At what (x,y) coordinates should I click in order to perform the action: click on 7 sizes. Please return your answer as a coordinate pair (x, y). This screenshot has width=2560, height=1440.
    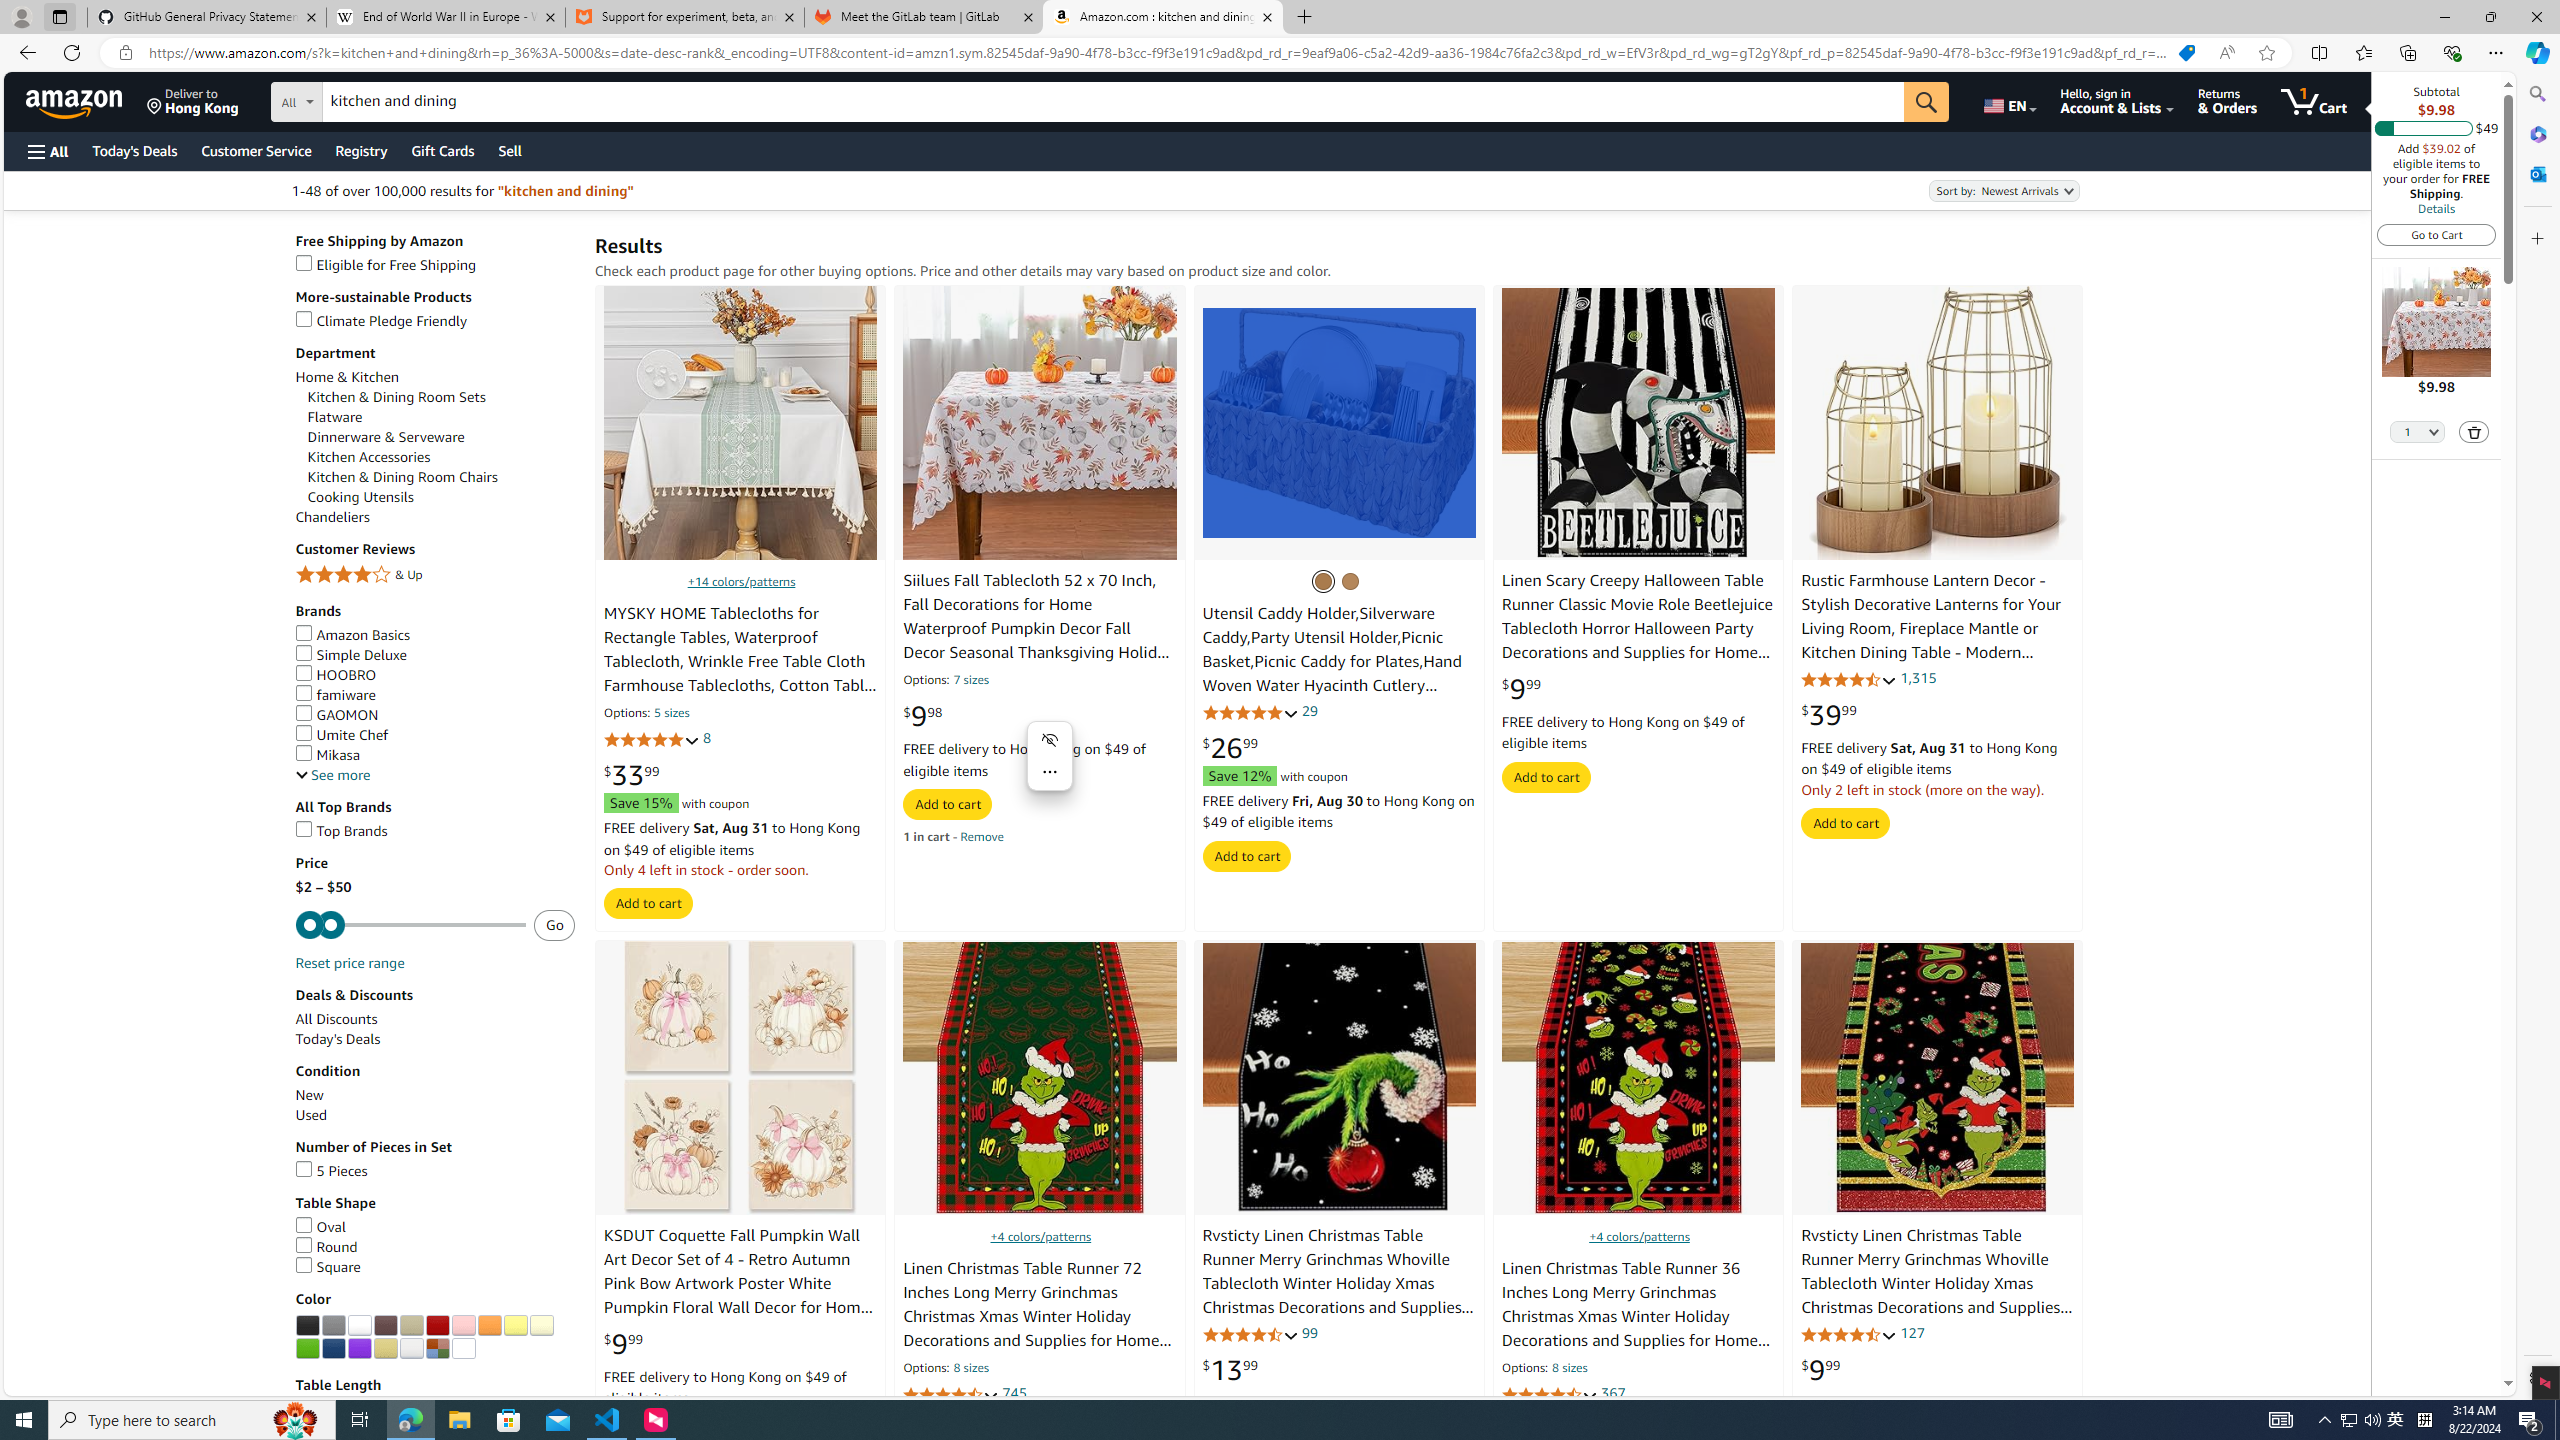
    Looking at the image, I should click on (971, 682).